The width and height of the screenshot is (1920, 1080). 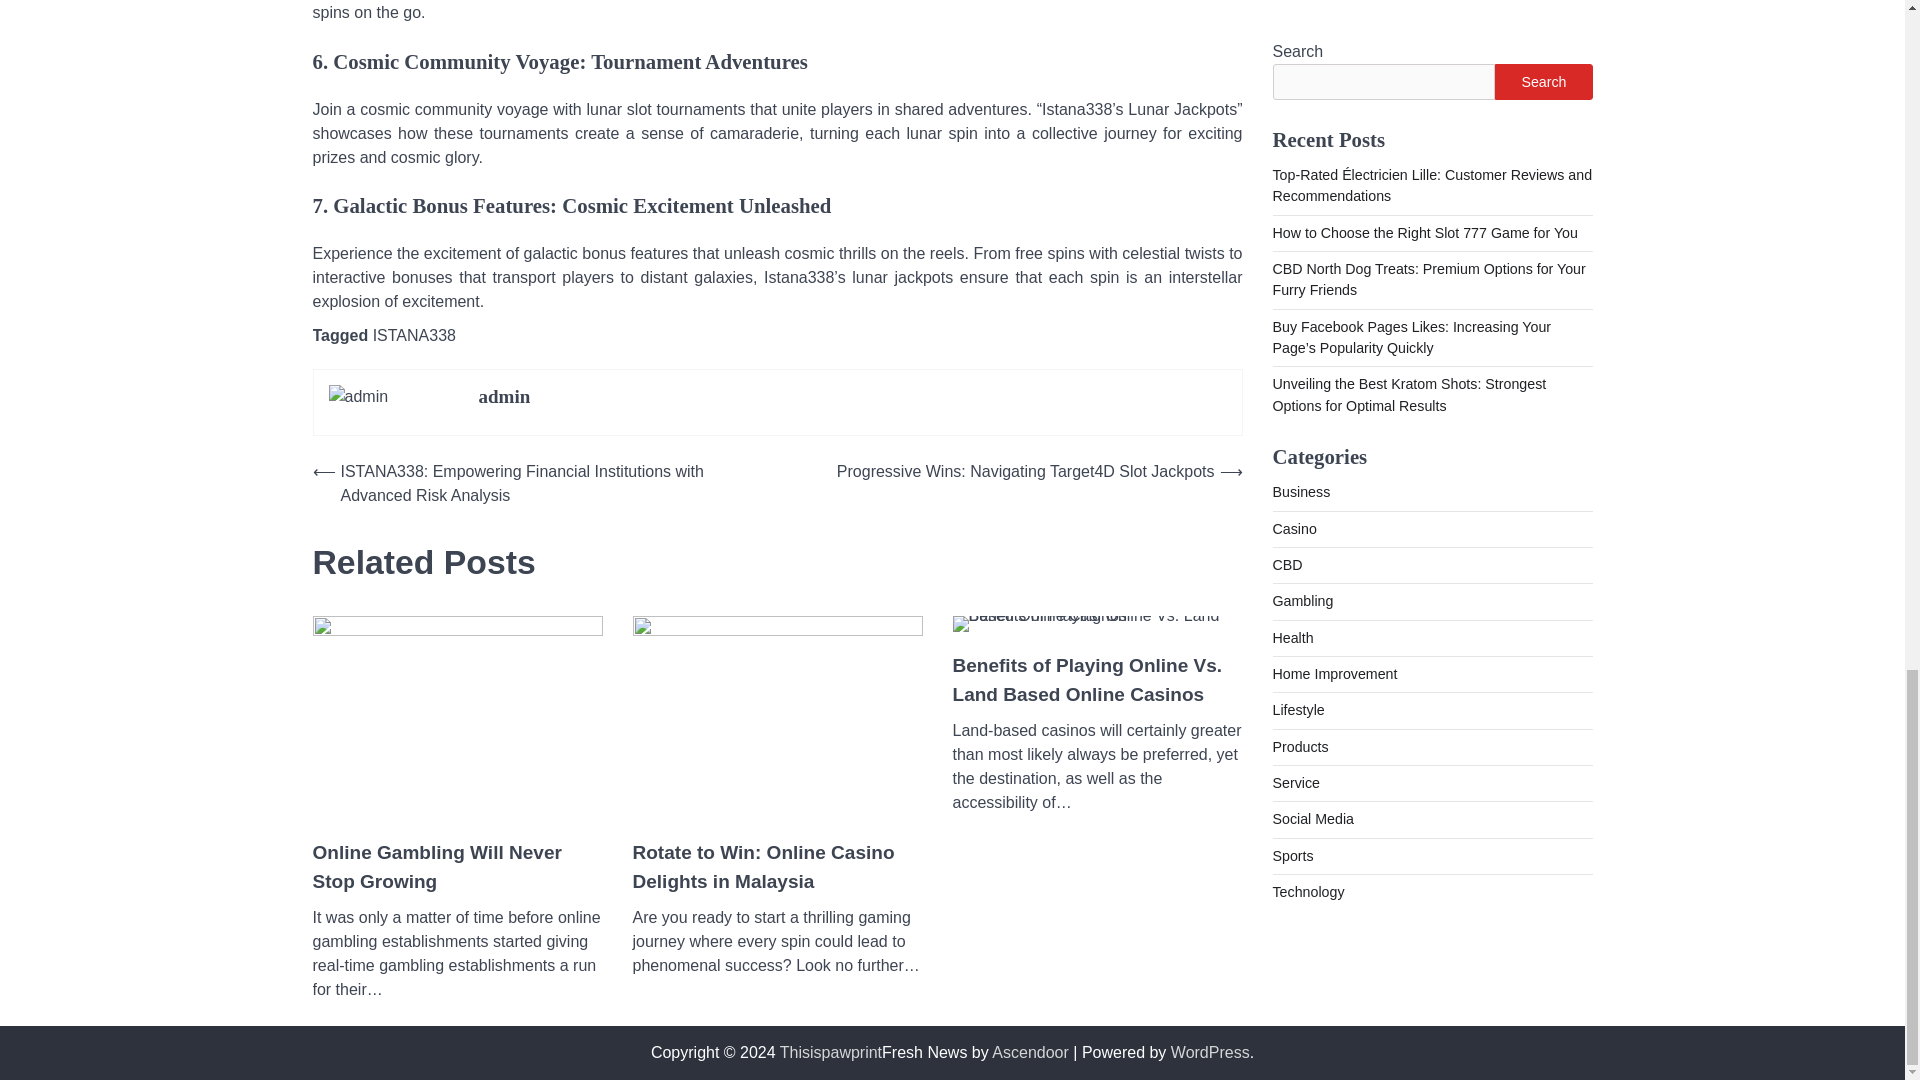 What do you see at coordinates (1030, 1052) in the screenshot?
I see `Ascendoor` at bounding box center [1030, 1052].